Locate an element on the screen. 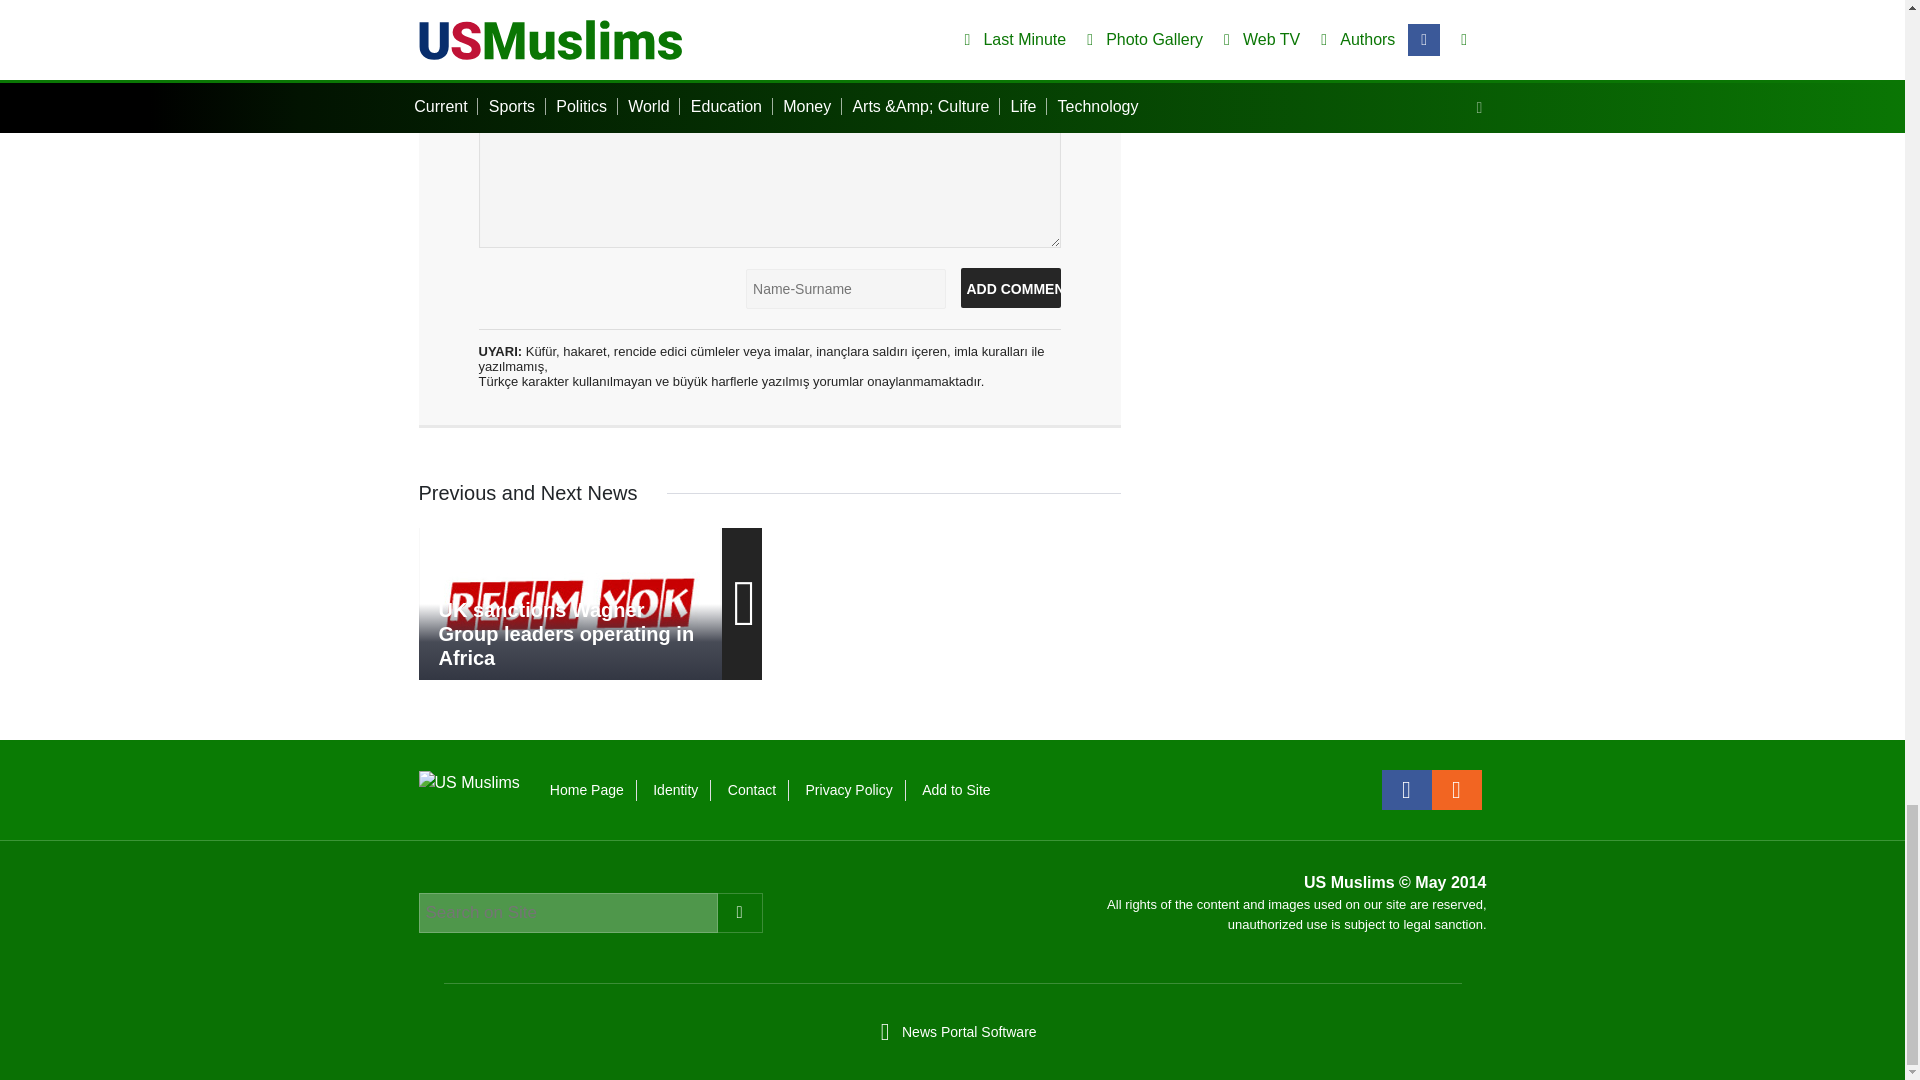  Identity is located at coordinates (675, 790).